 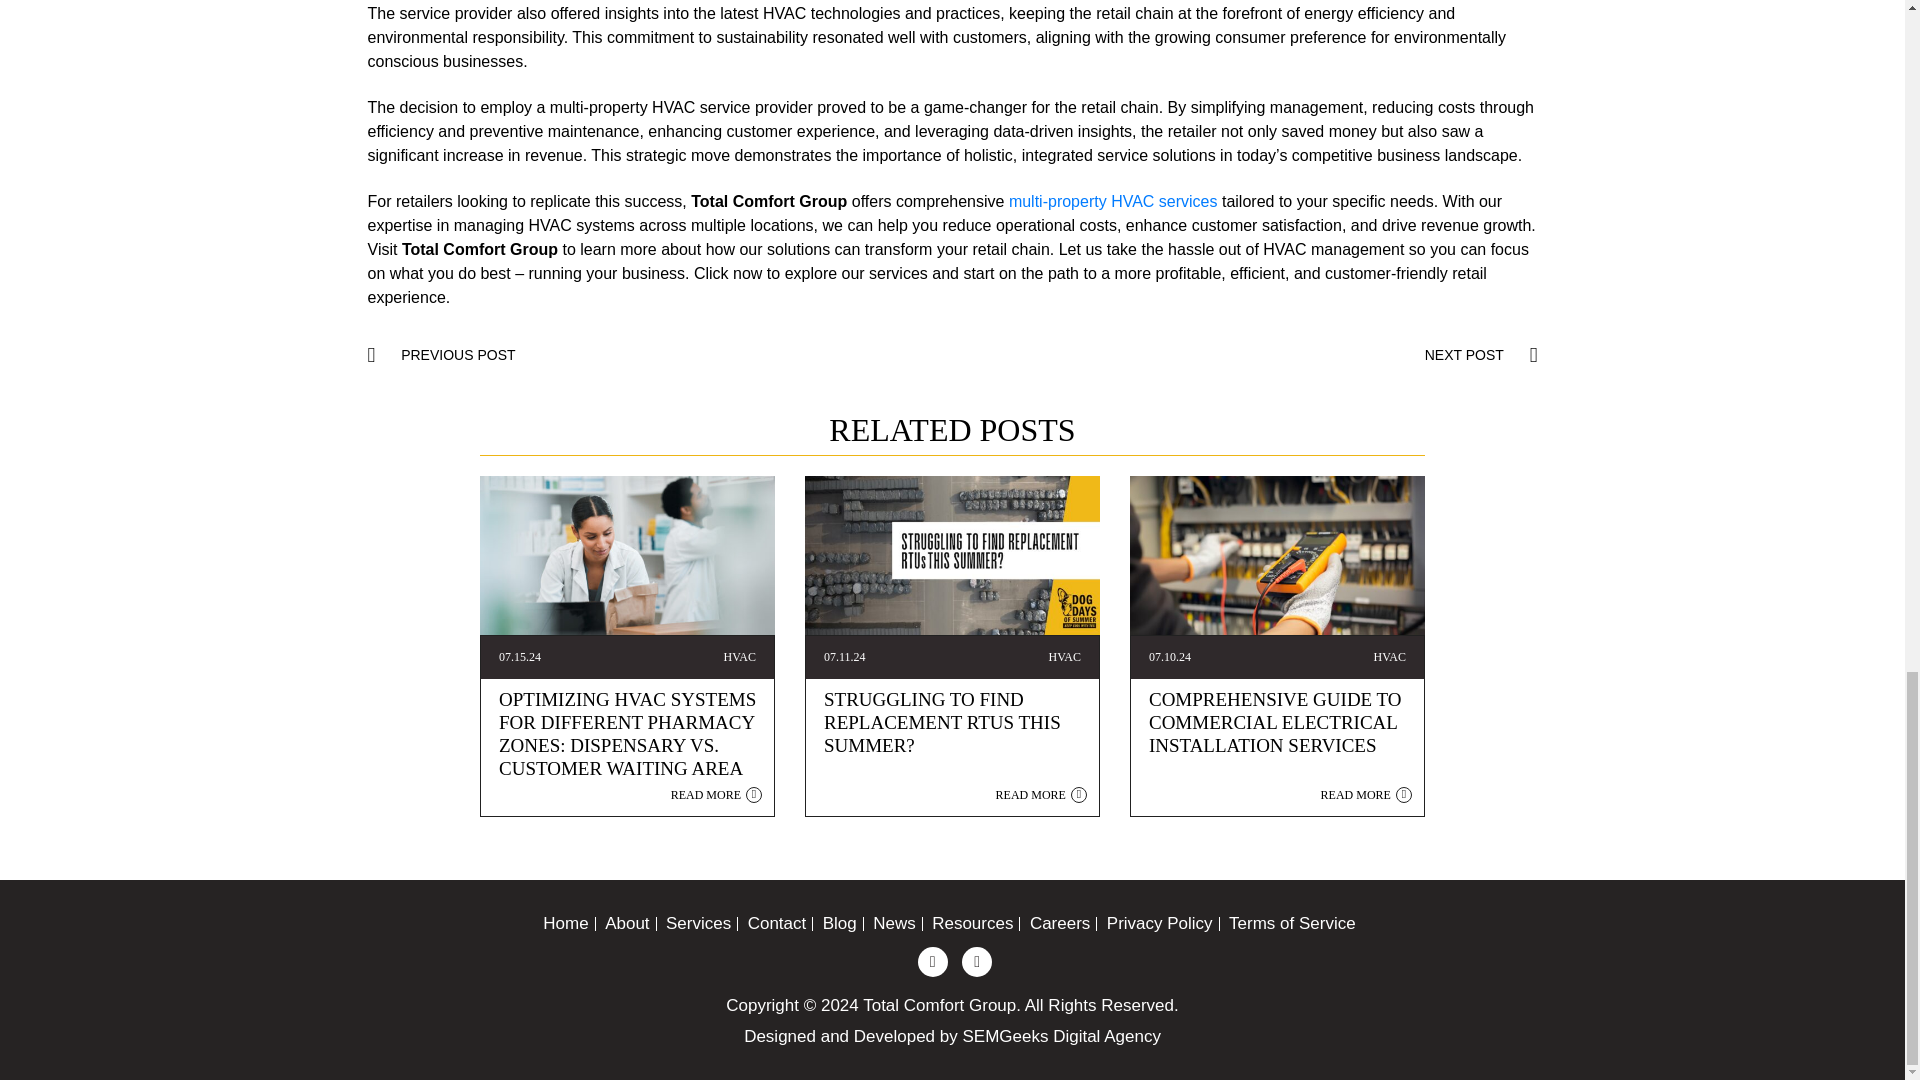 What do you see at coordinates (942, 722) in the screenshot?
I see `STRUGGLING TO FIND REPLACEMENT RTUS THIS SUMMER?` at bounding box center [942, 722].